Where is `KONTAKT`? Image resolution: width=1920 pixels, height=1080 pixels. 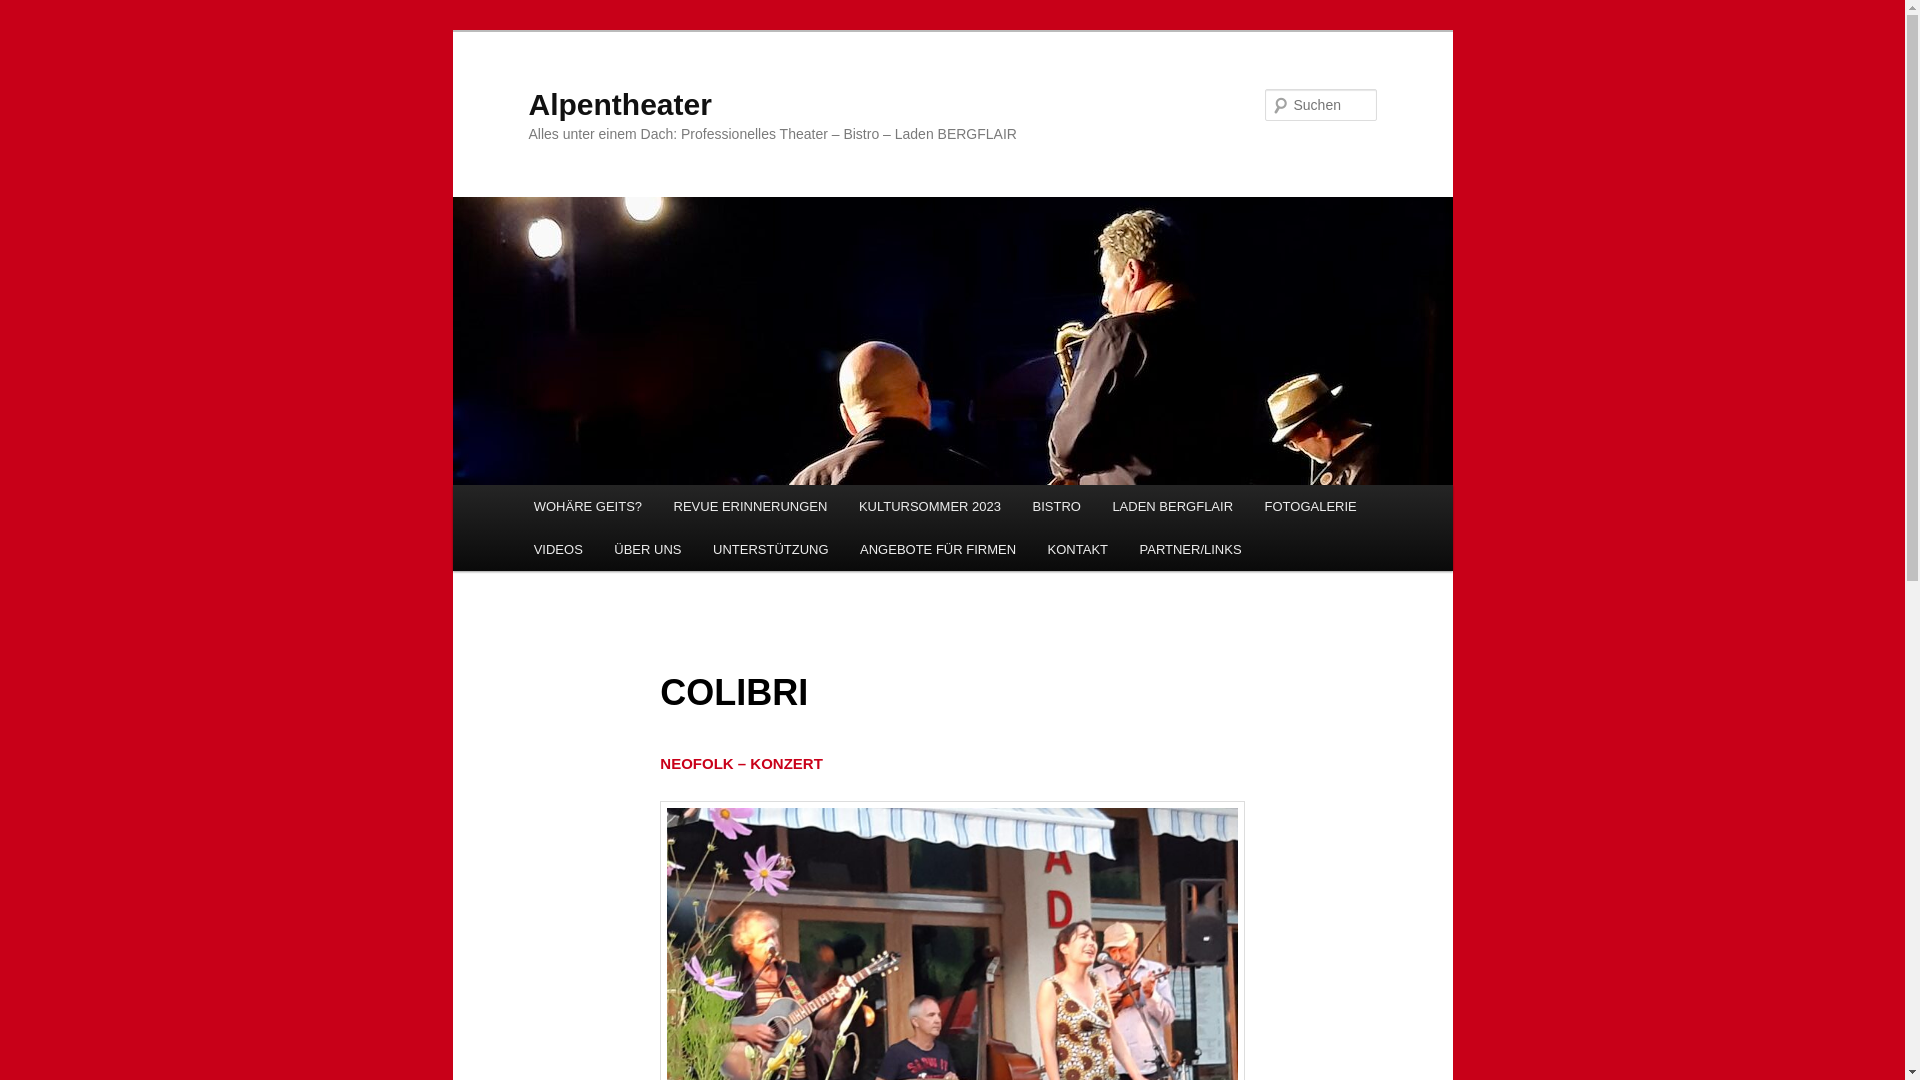 KONTAKT is located at coordinates (1078, 550).